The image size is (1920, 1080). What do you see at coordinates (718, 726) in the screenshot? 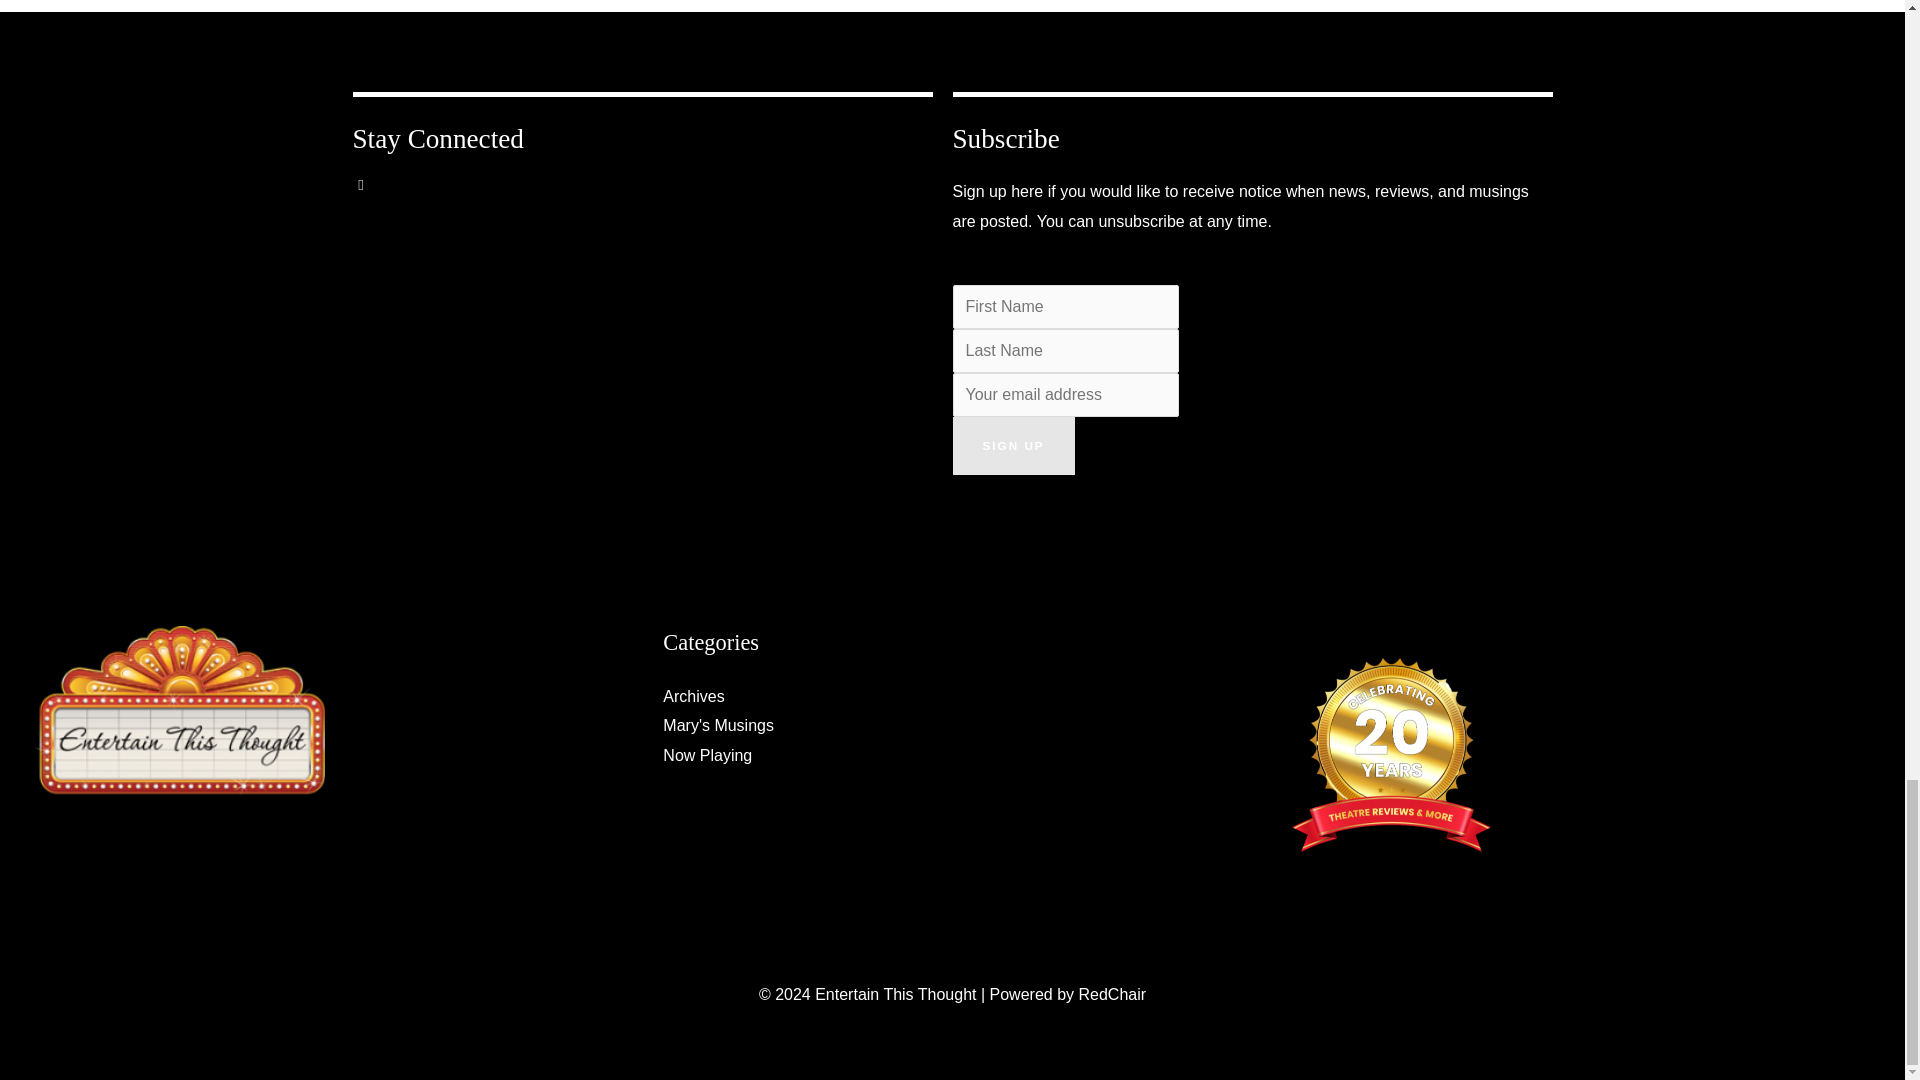
I see `Mary's Musings` at bounding box center [718, 726].